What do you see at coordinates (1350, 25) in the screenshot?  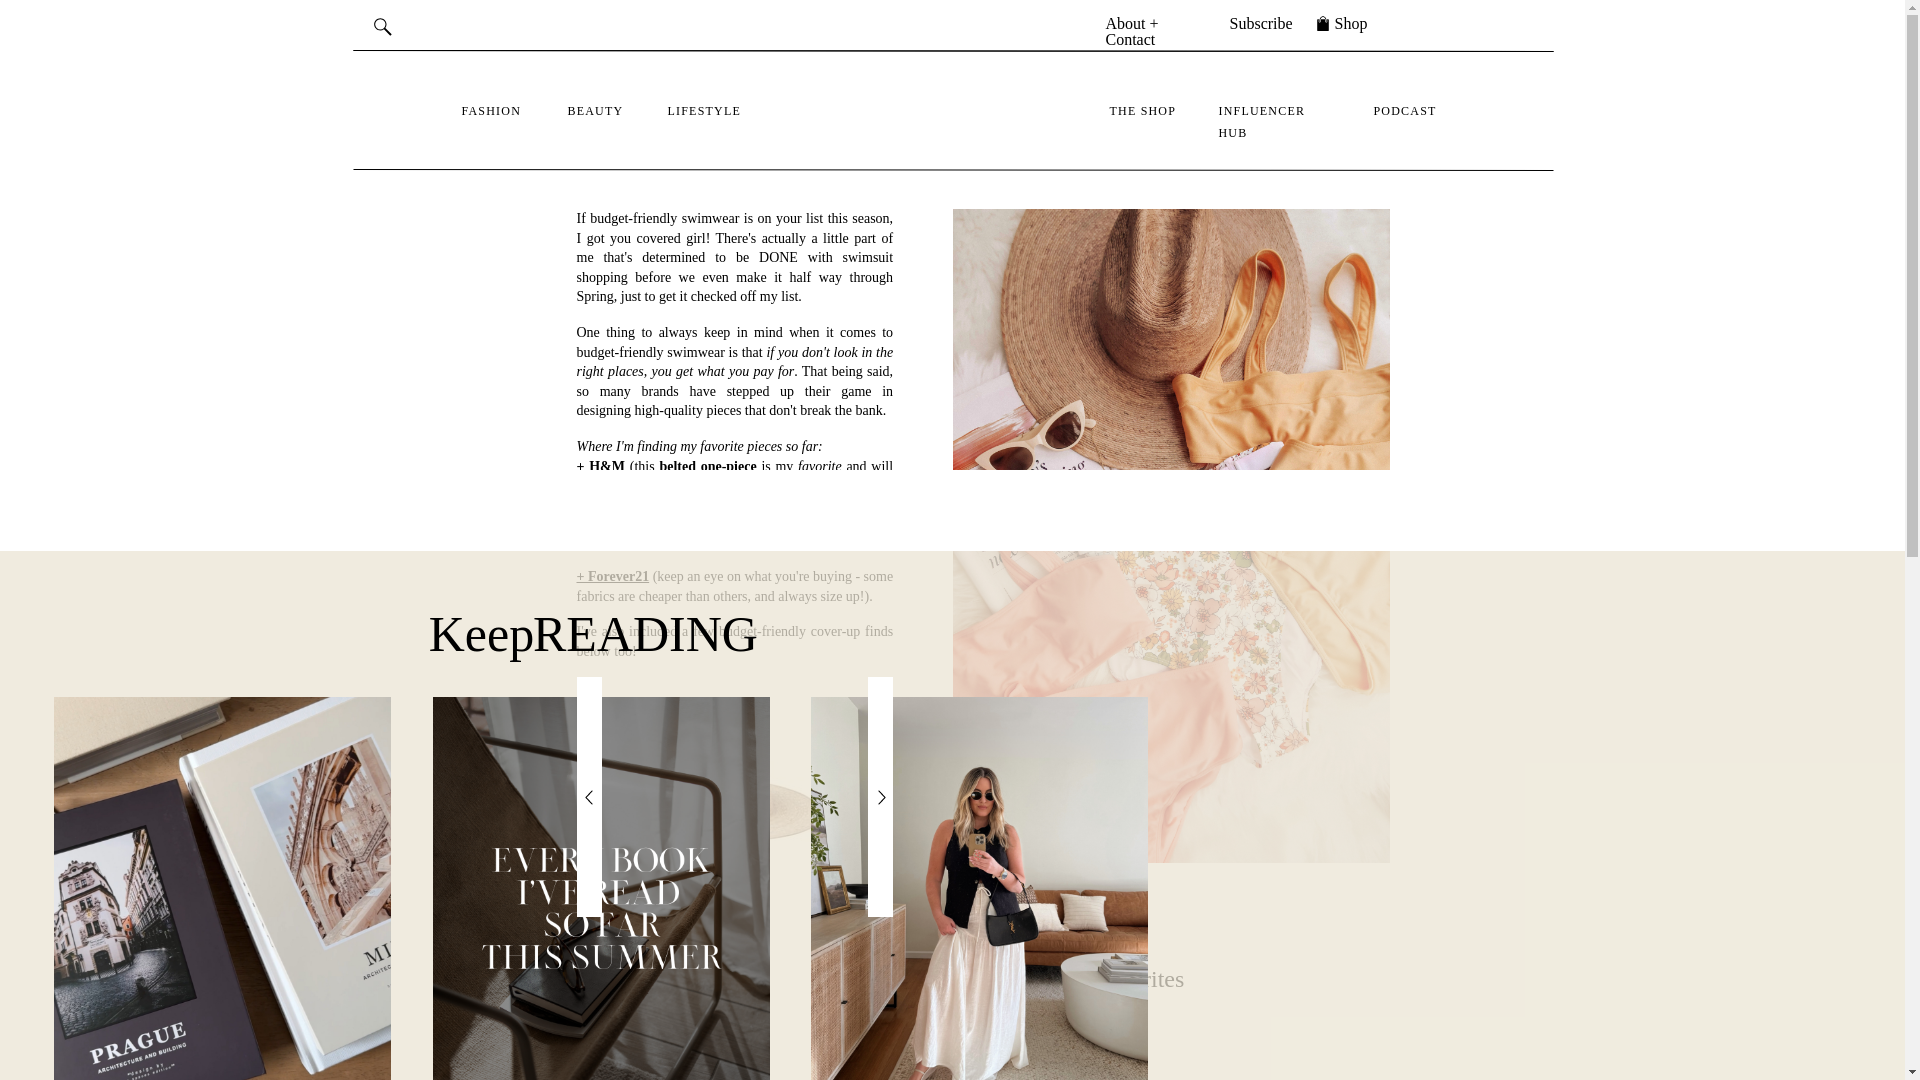 I see `Shop` at bounding box center [1350, 25].